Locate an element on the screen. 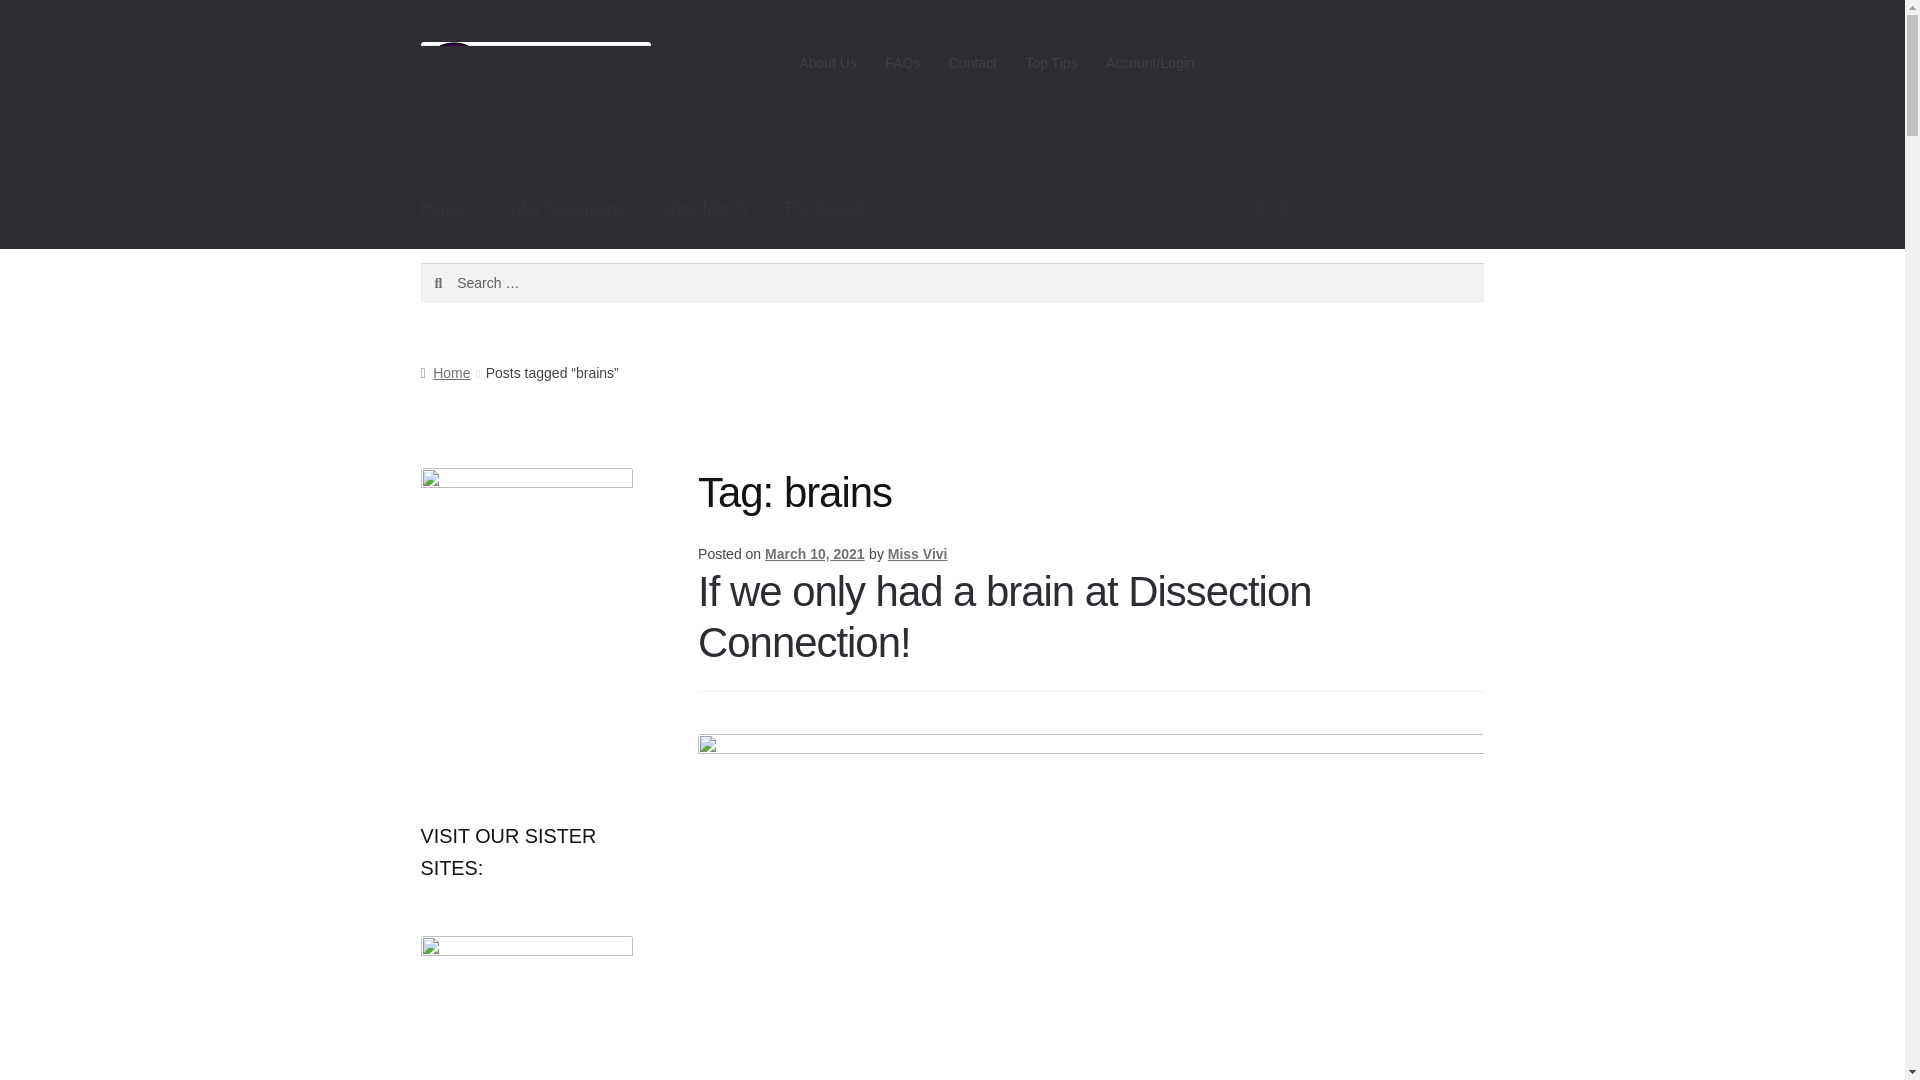 Image resolution: width=1920 pixels, height=1080 pixels. View your shopping cart is located at coordinates (1368, 208).